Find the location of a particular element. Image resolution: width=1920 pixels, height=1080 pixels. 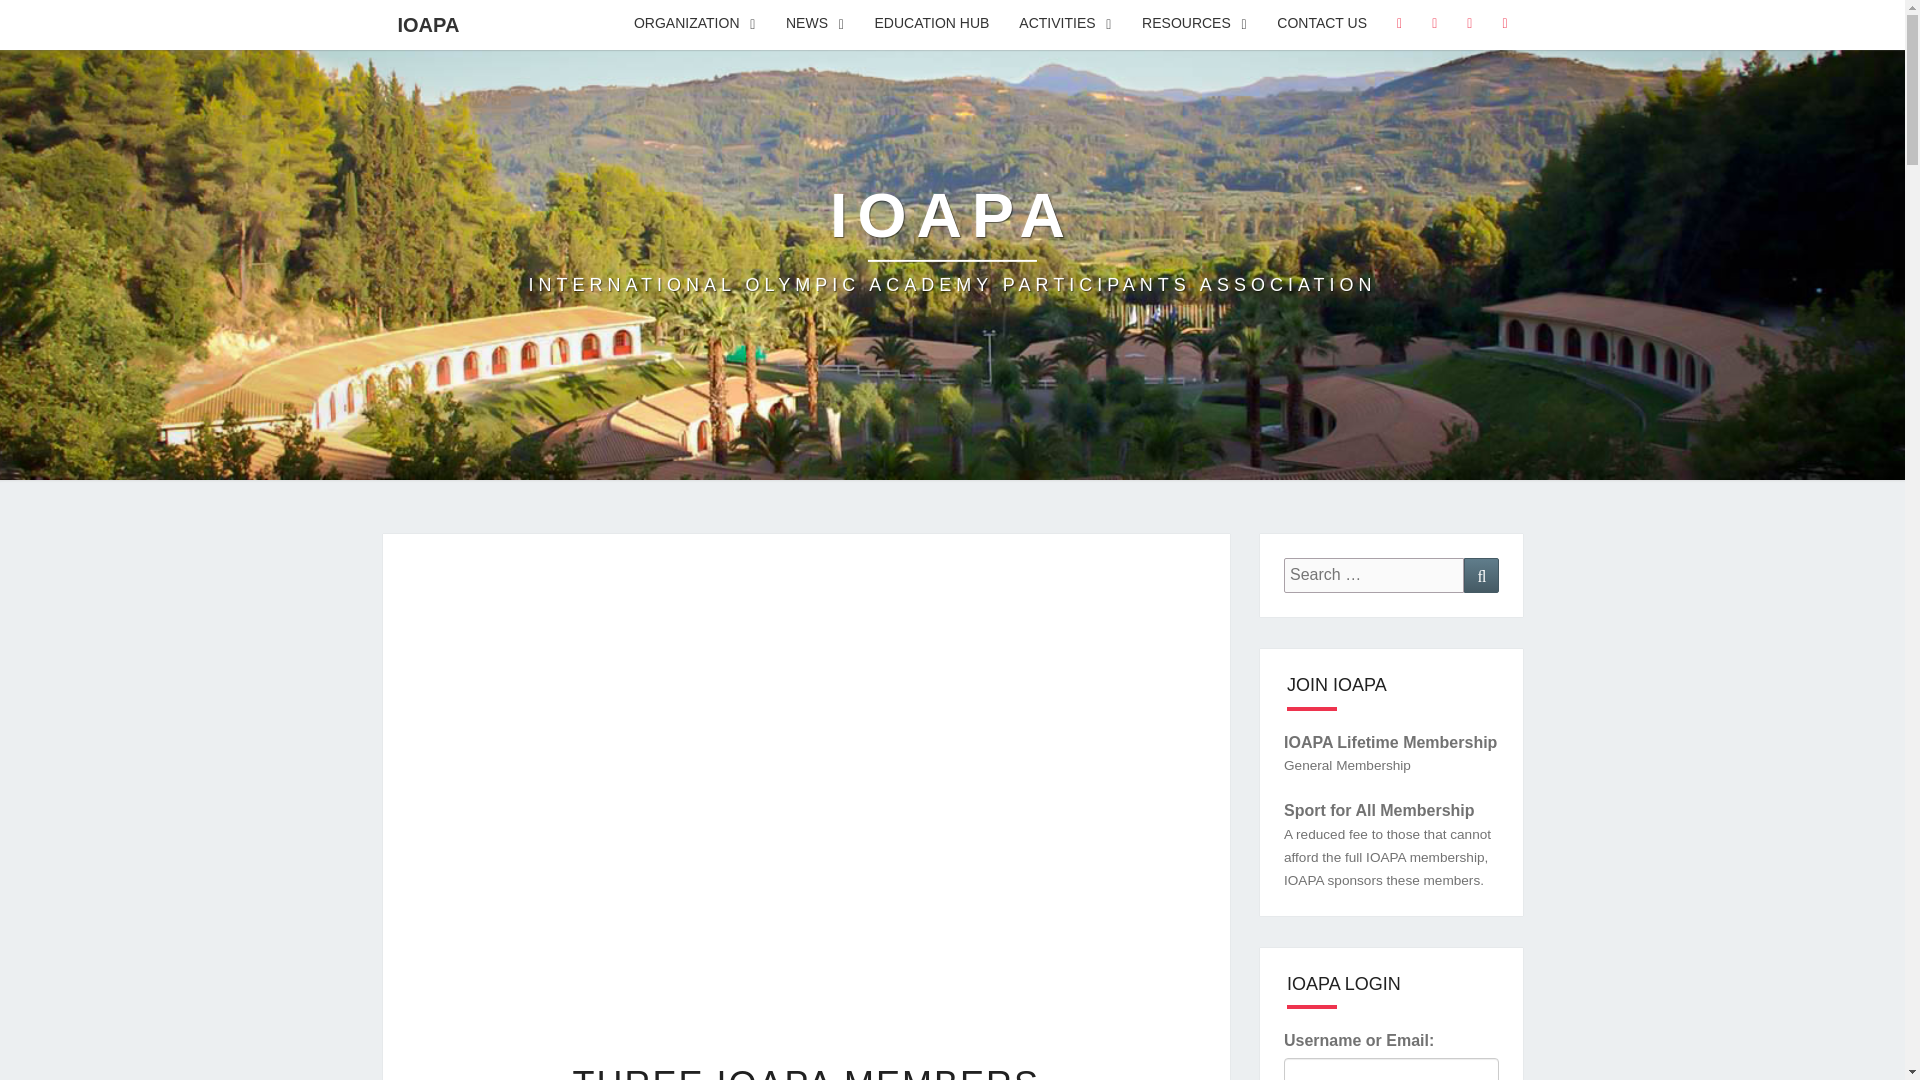

ORGANIZATION is located at coordinates (694, 24).